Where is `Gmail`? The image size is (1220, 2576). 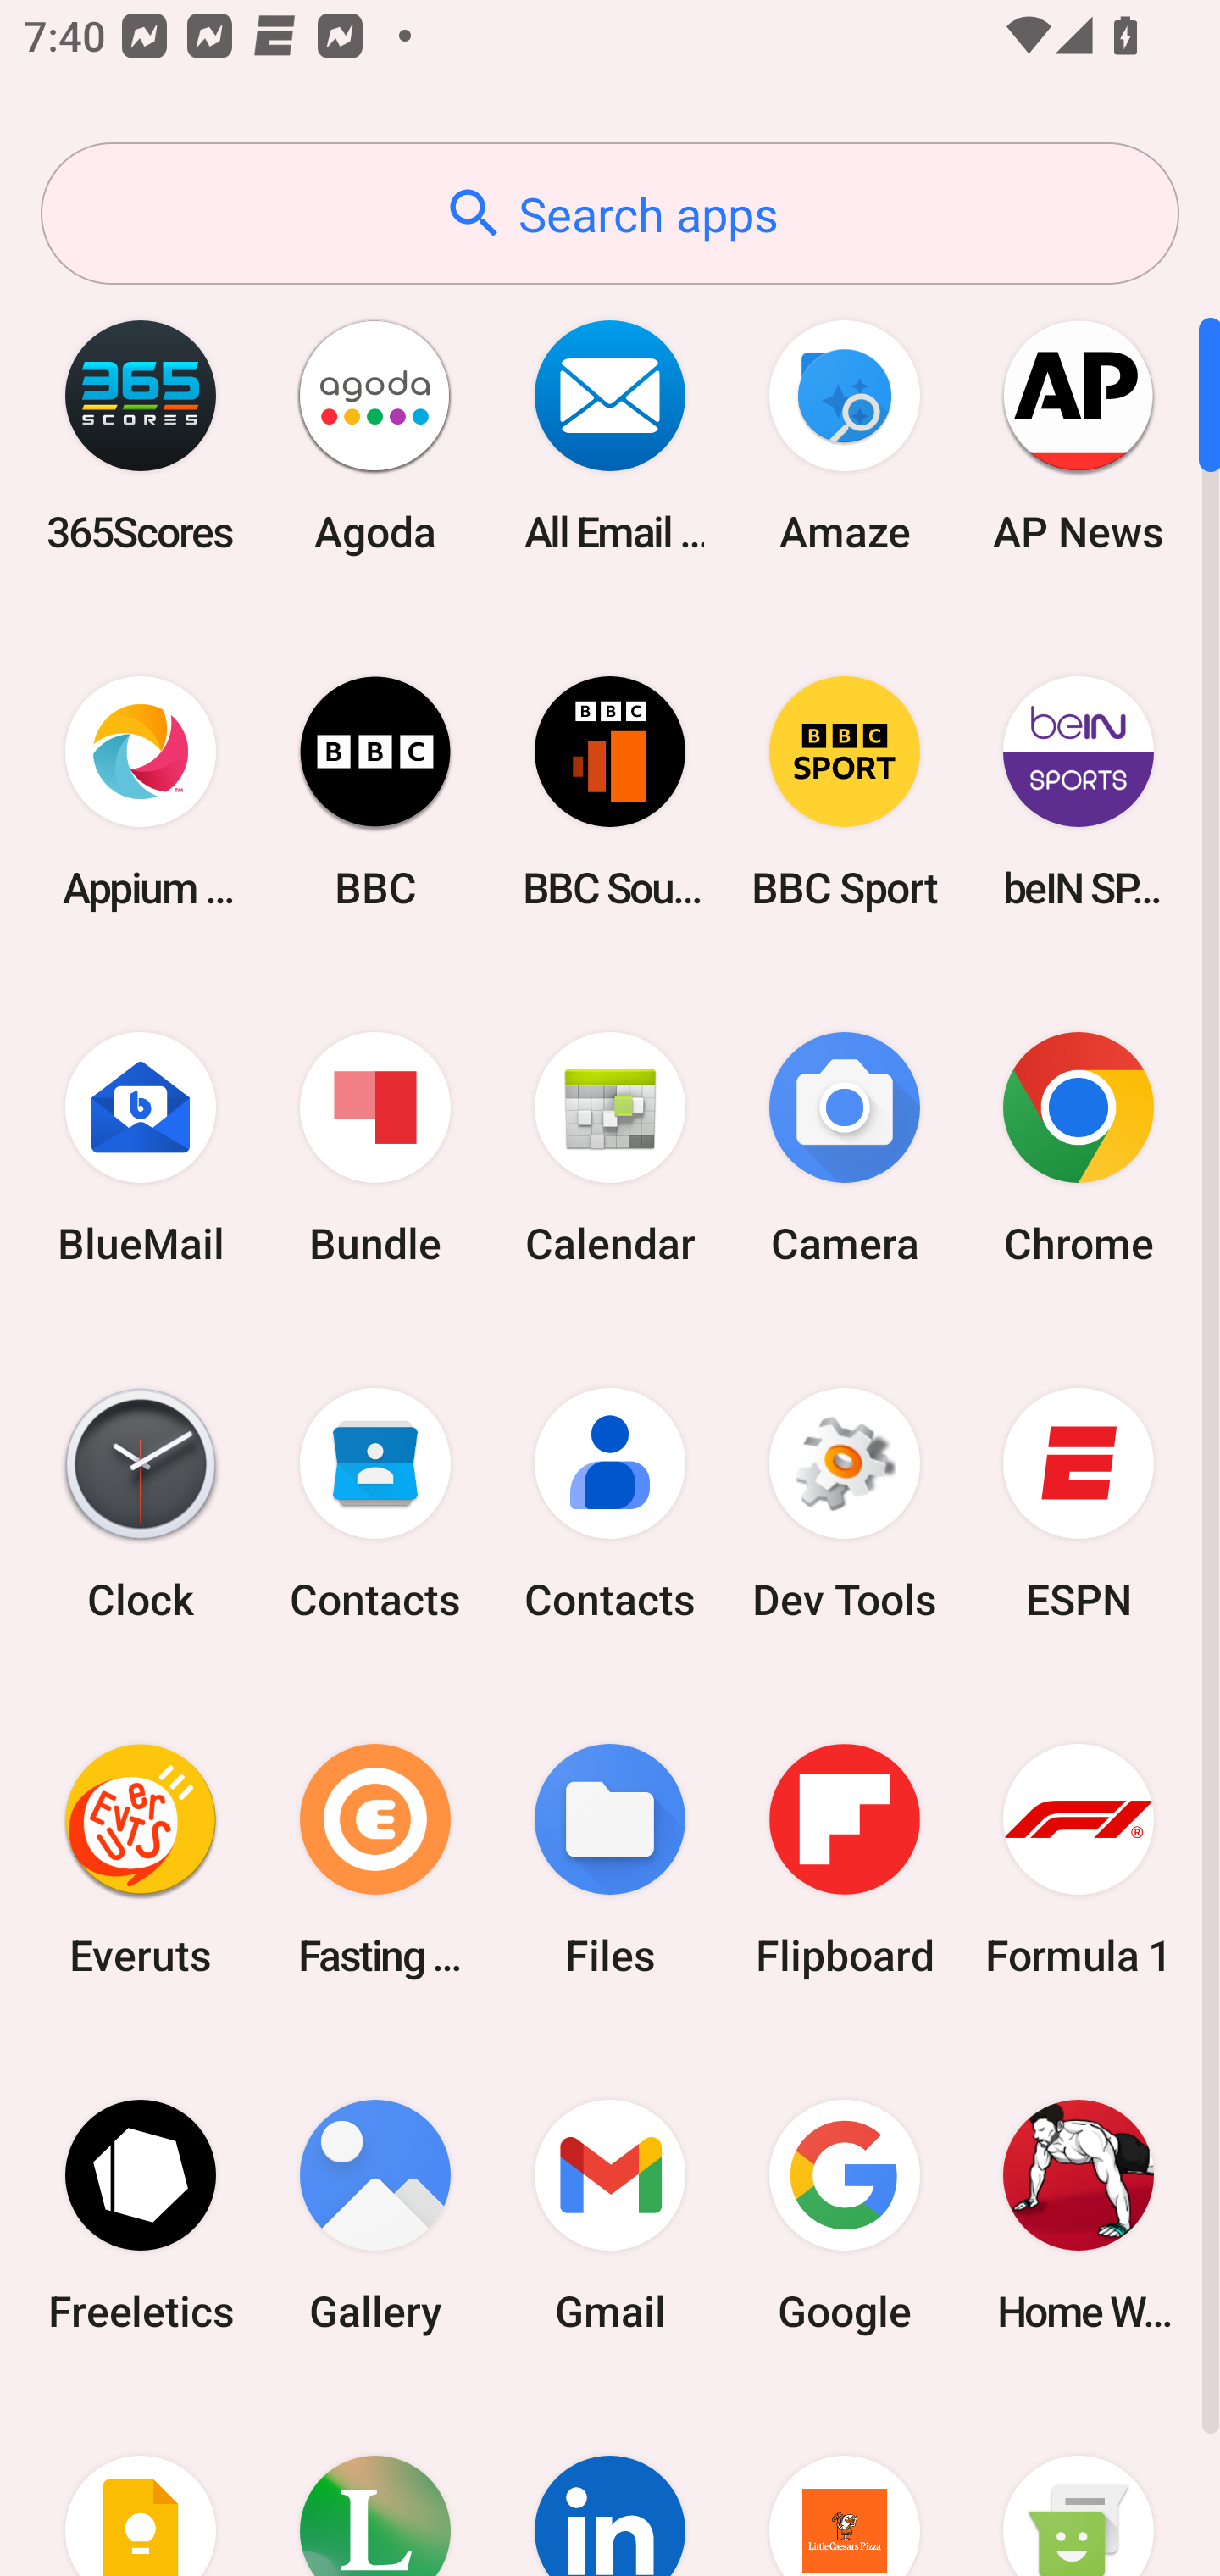
Gmail is located at coordinates (610, 2215).